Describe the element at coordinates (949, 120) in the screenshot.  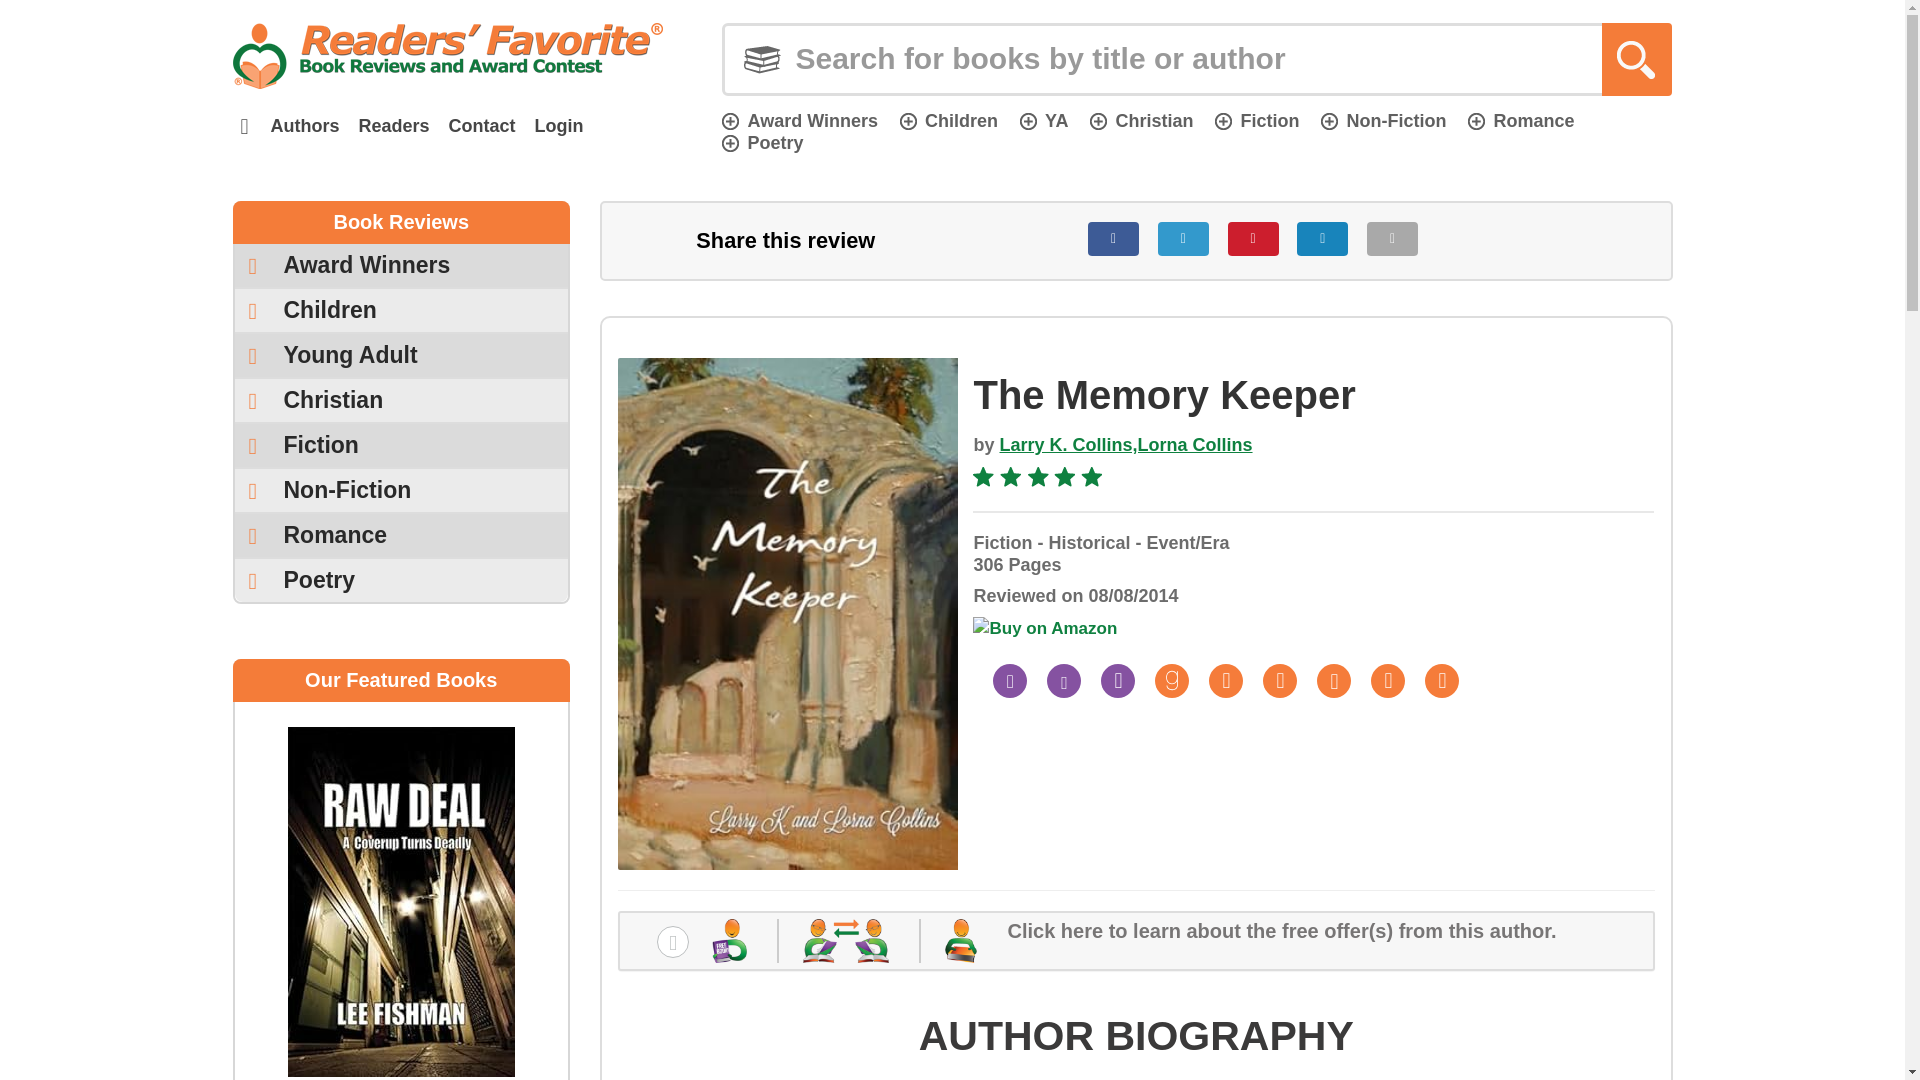
I see `Children` at that location.